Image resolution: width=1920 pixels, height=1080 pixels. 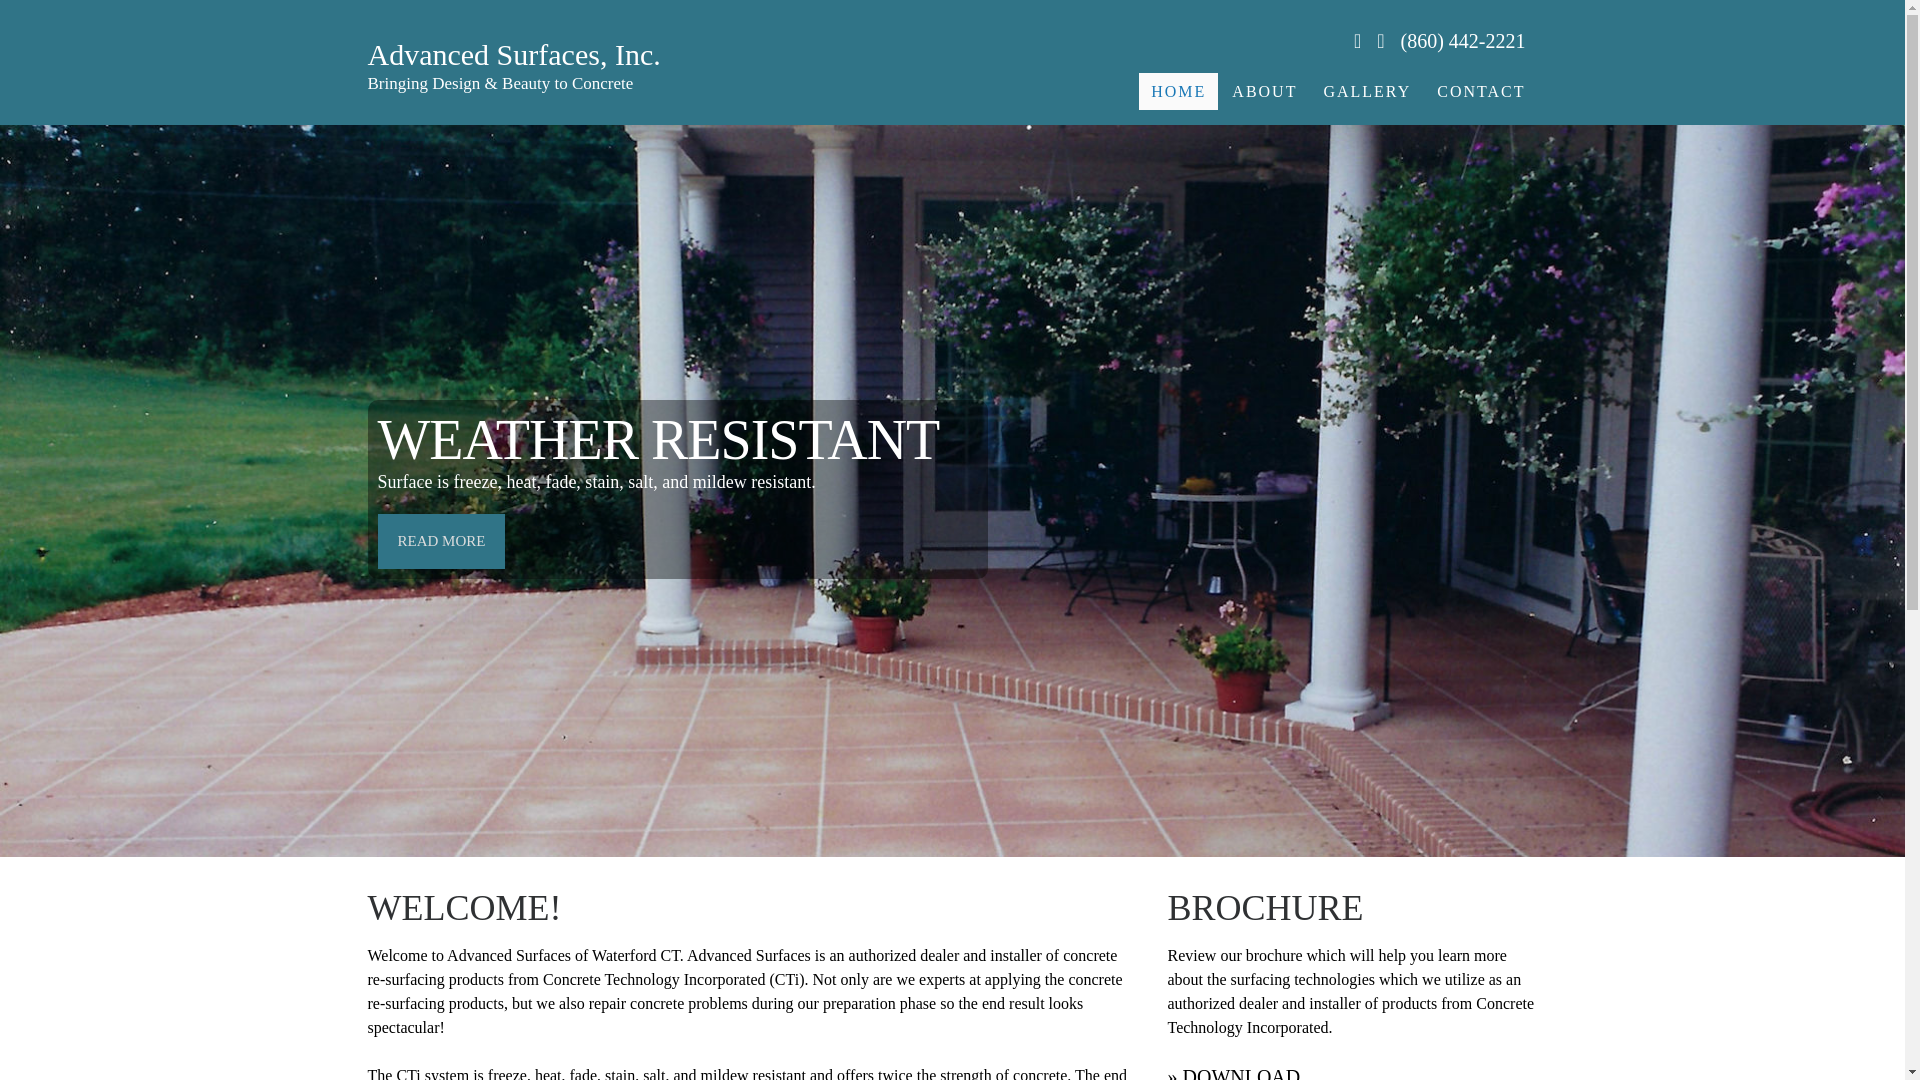 What do you see at coordinates (1178, 92) in the screenshot?
I see `HOME` at bounding box center [1178, 92].